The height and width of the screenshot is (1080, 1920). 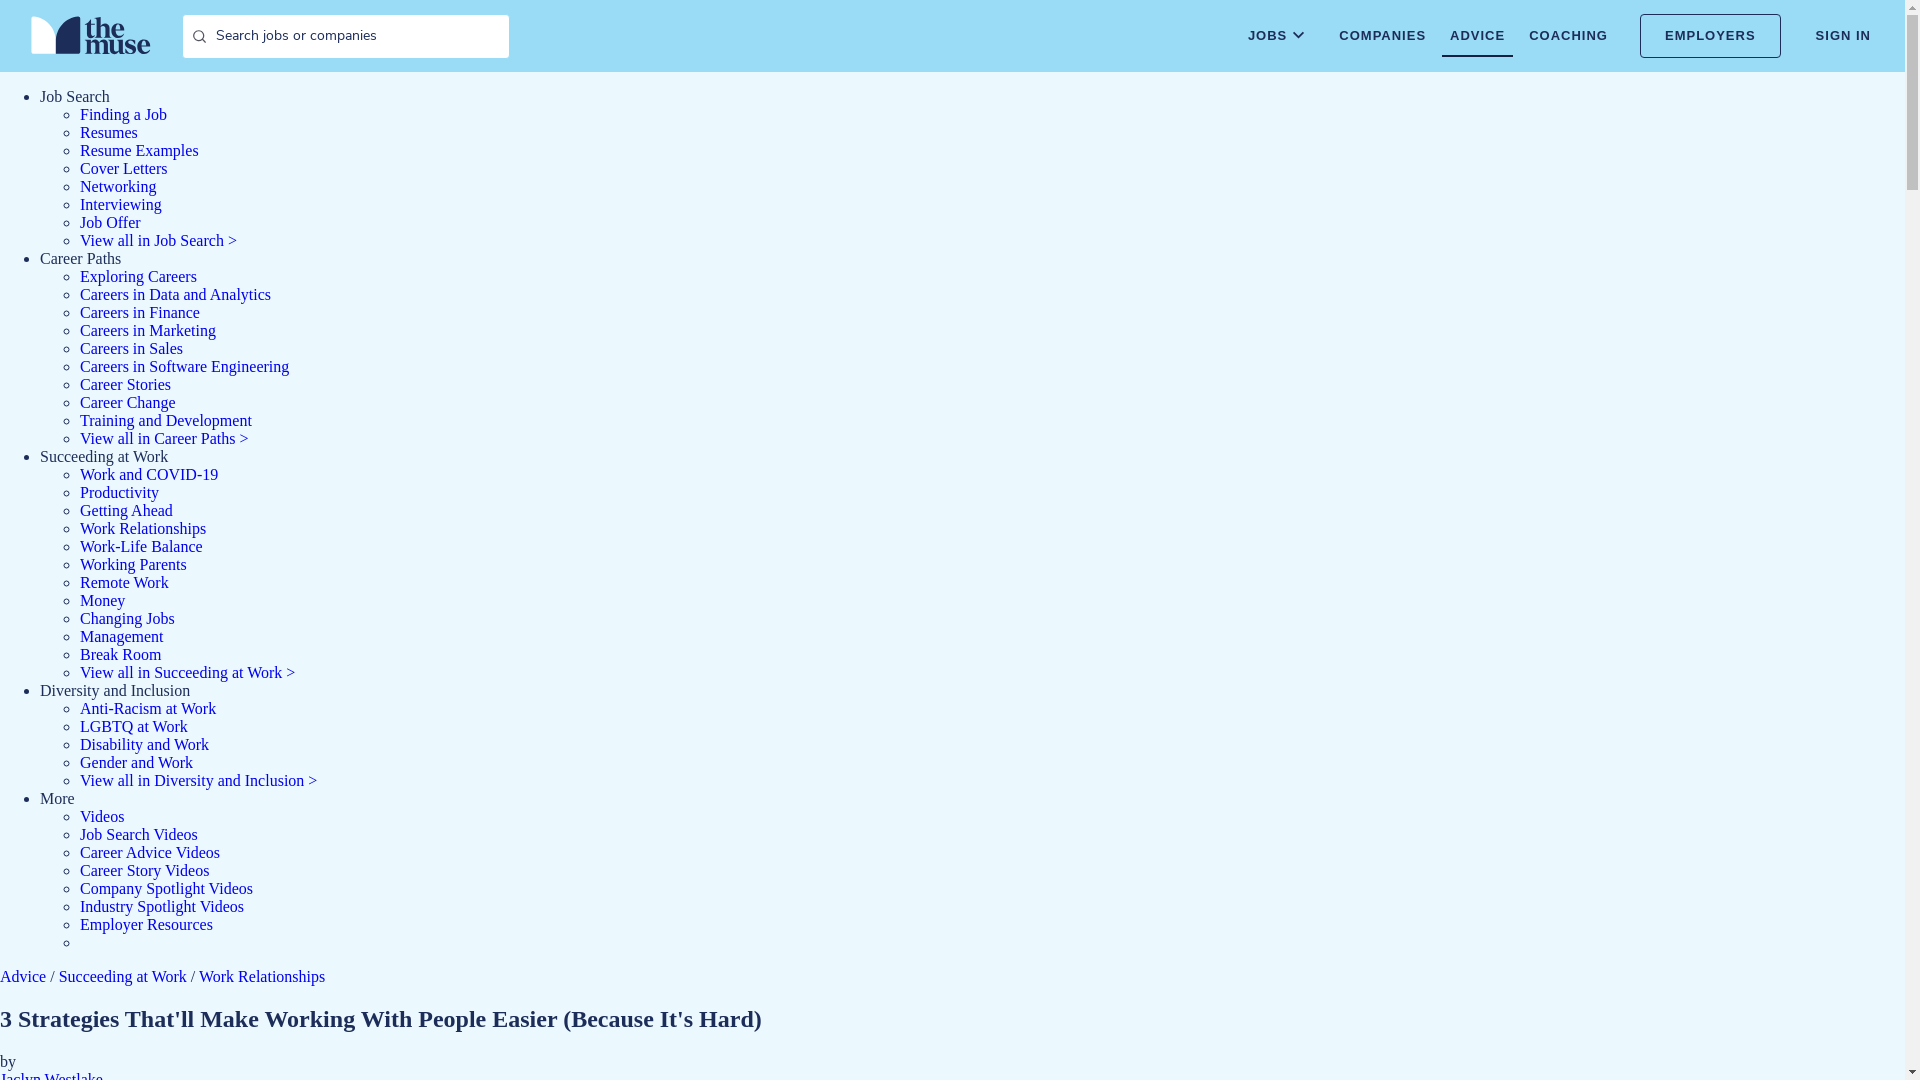 What do you see at coordinates (110, 222) in the screenshot?
I see `Job Offer` at bounding box center [110, 222].